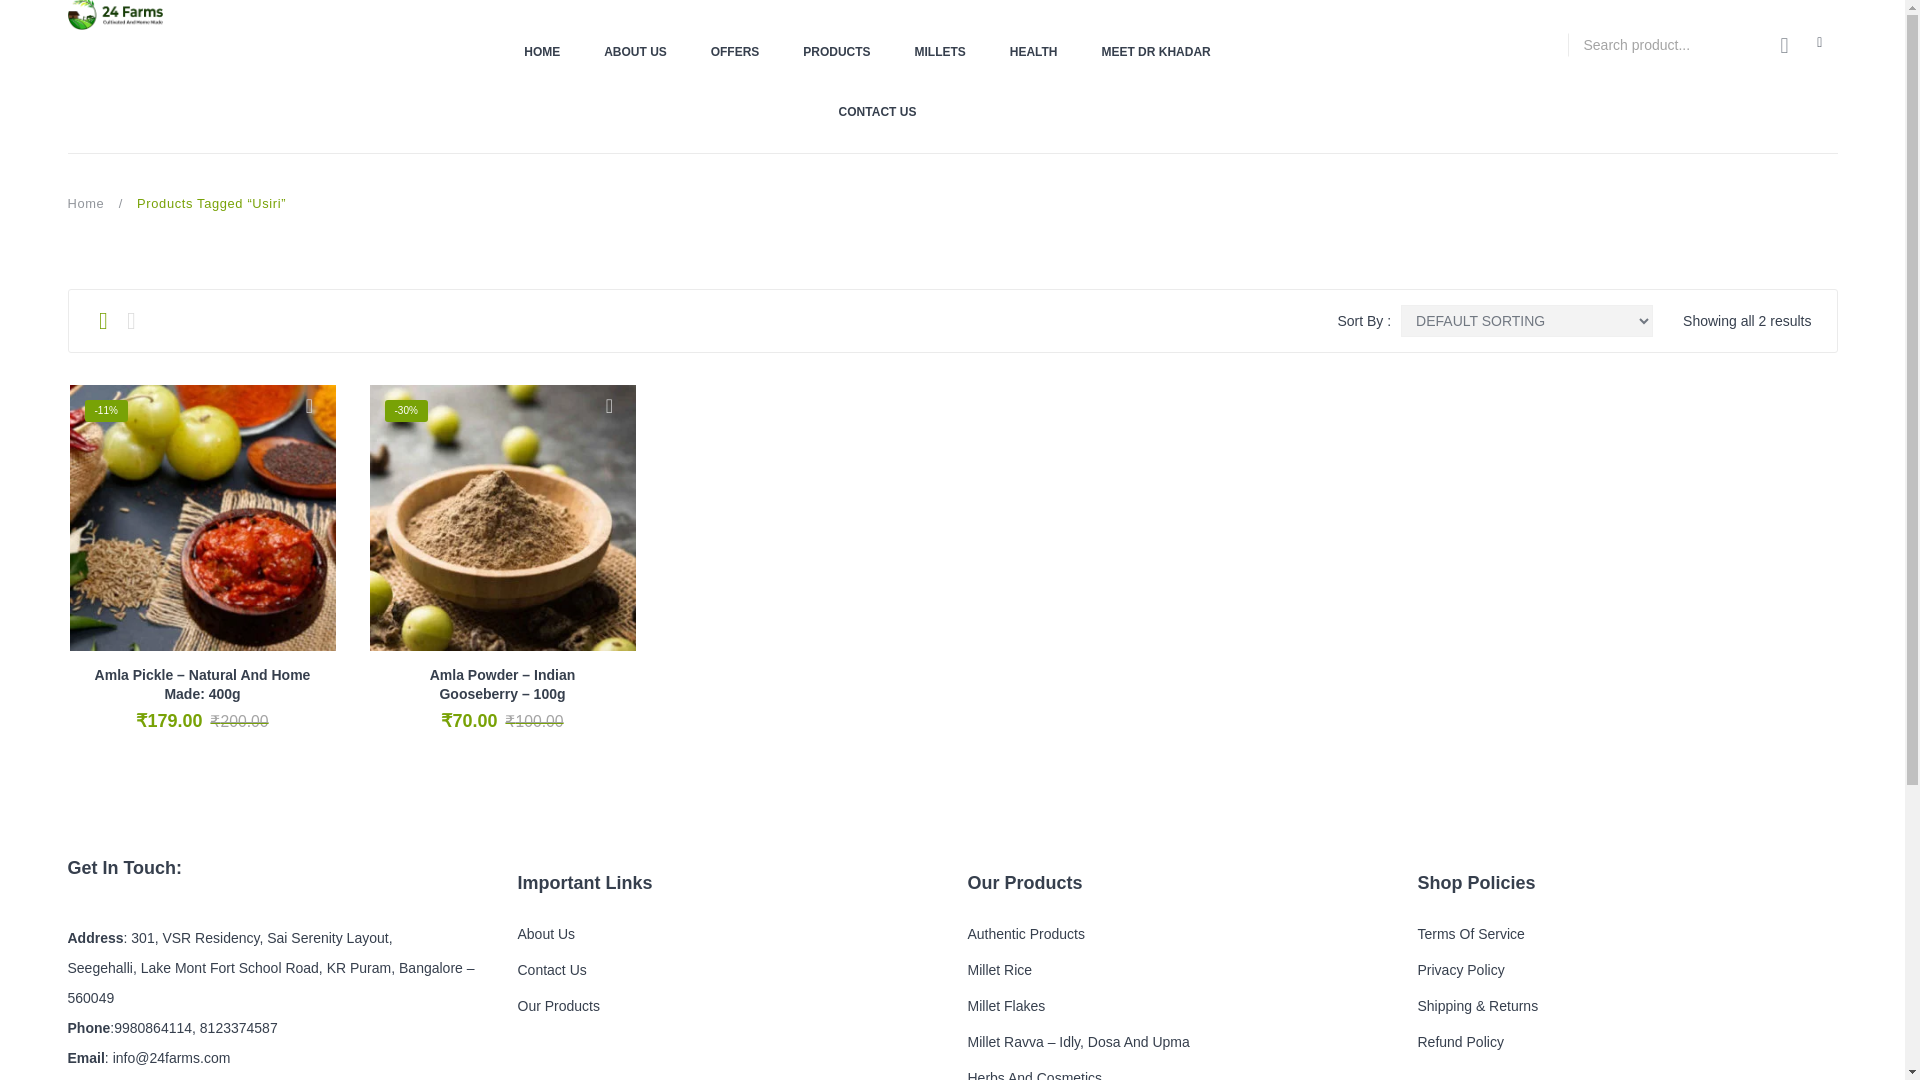  Describe the element at coordinates (735, 52) in the screenshot. I see `OFFERS` at that location.